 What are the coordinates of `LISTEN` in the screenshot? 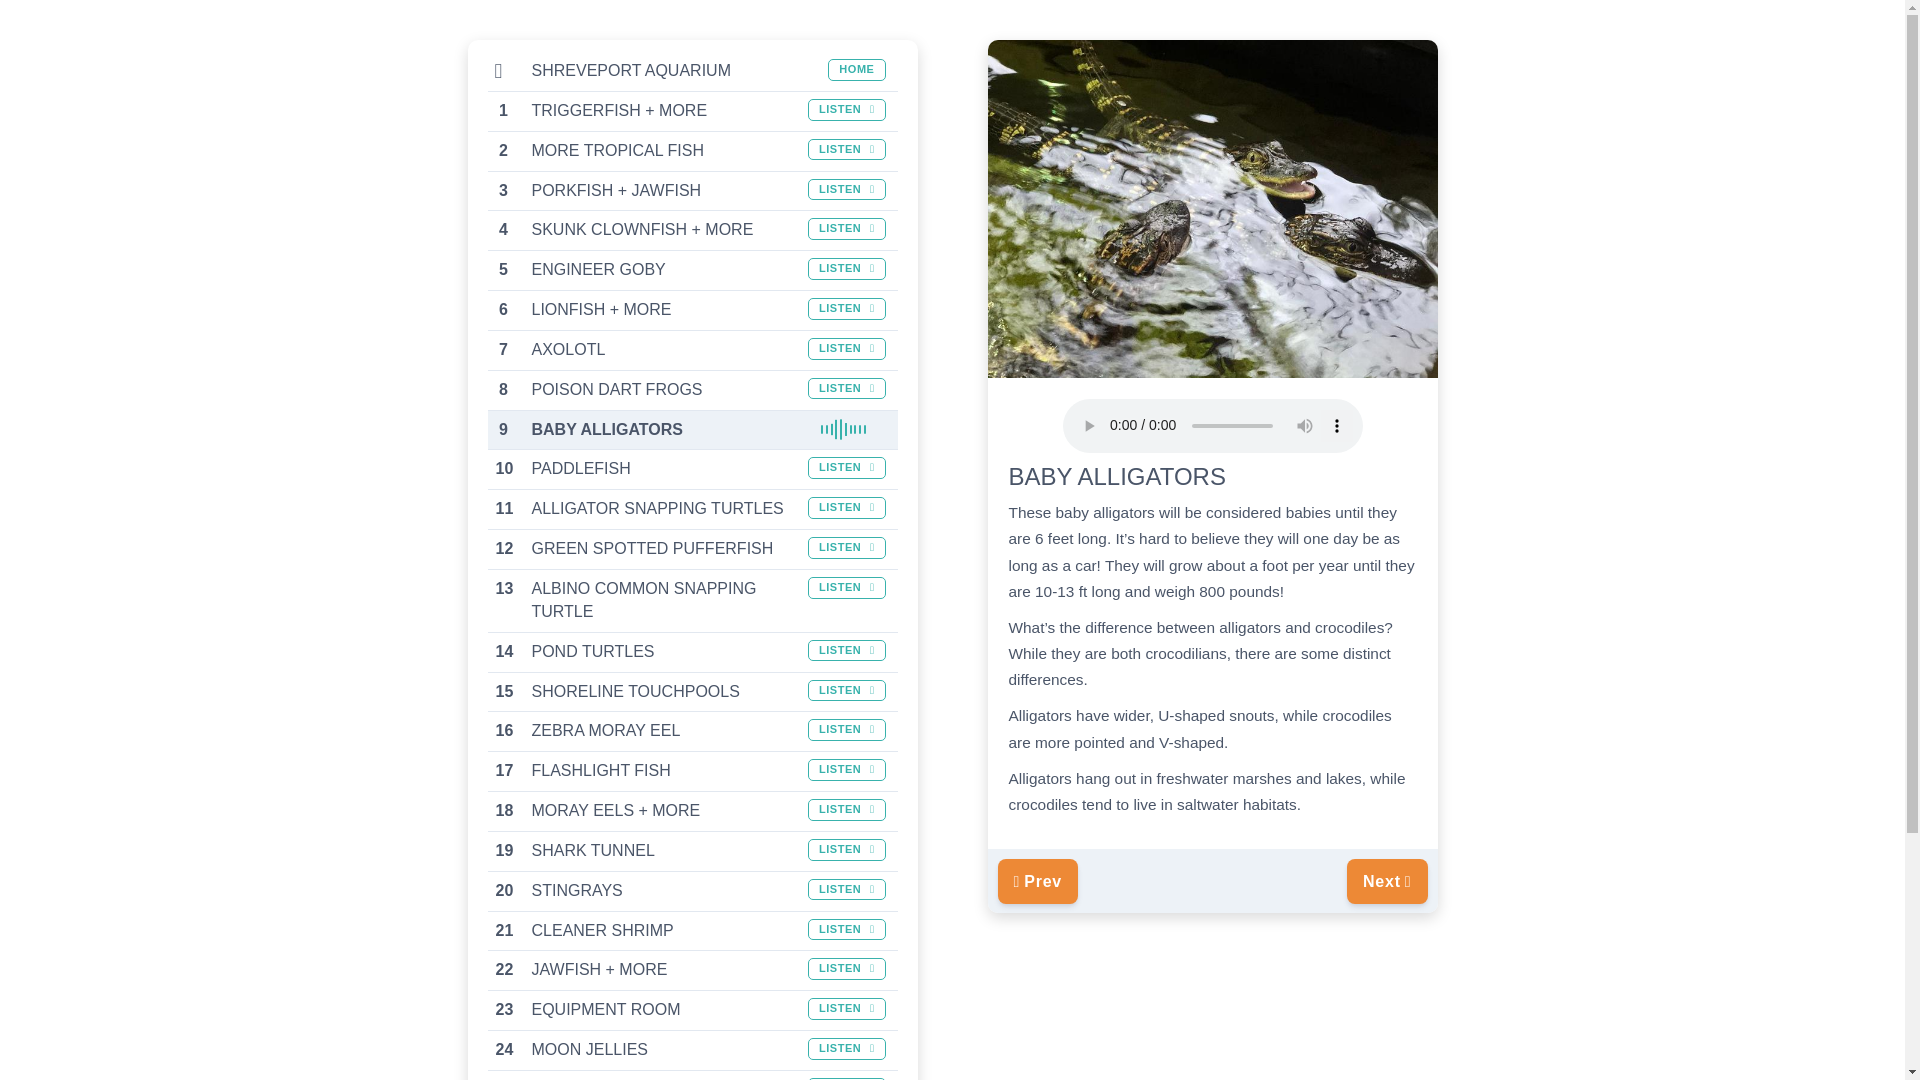 It's located at (846, 770).